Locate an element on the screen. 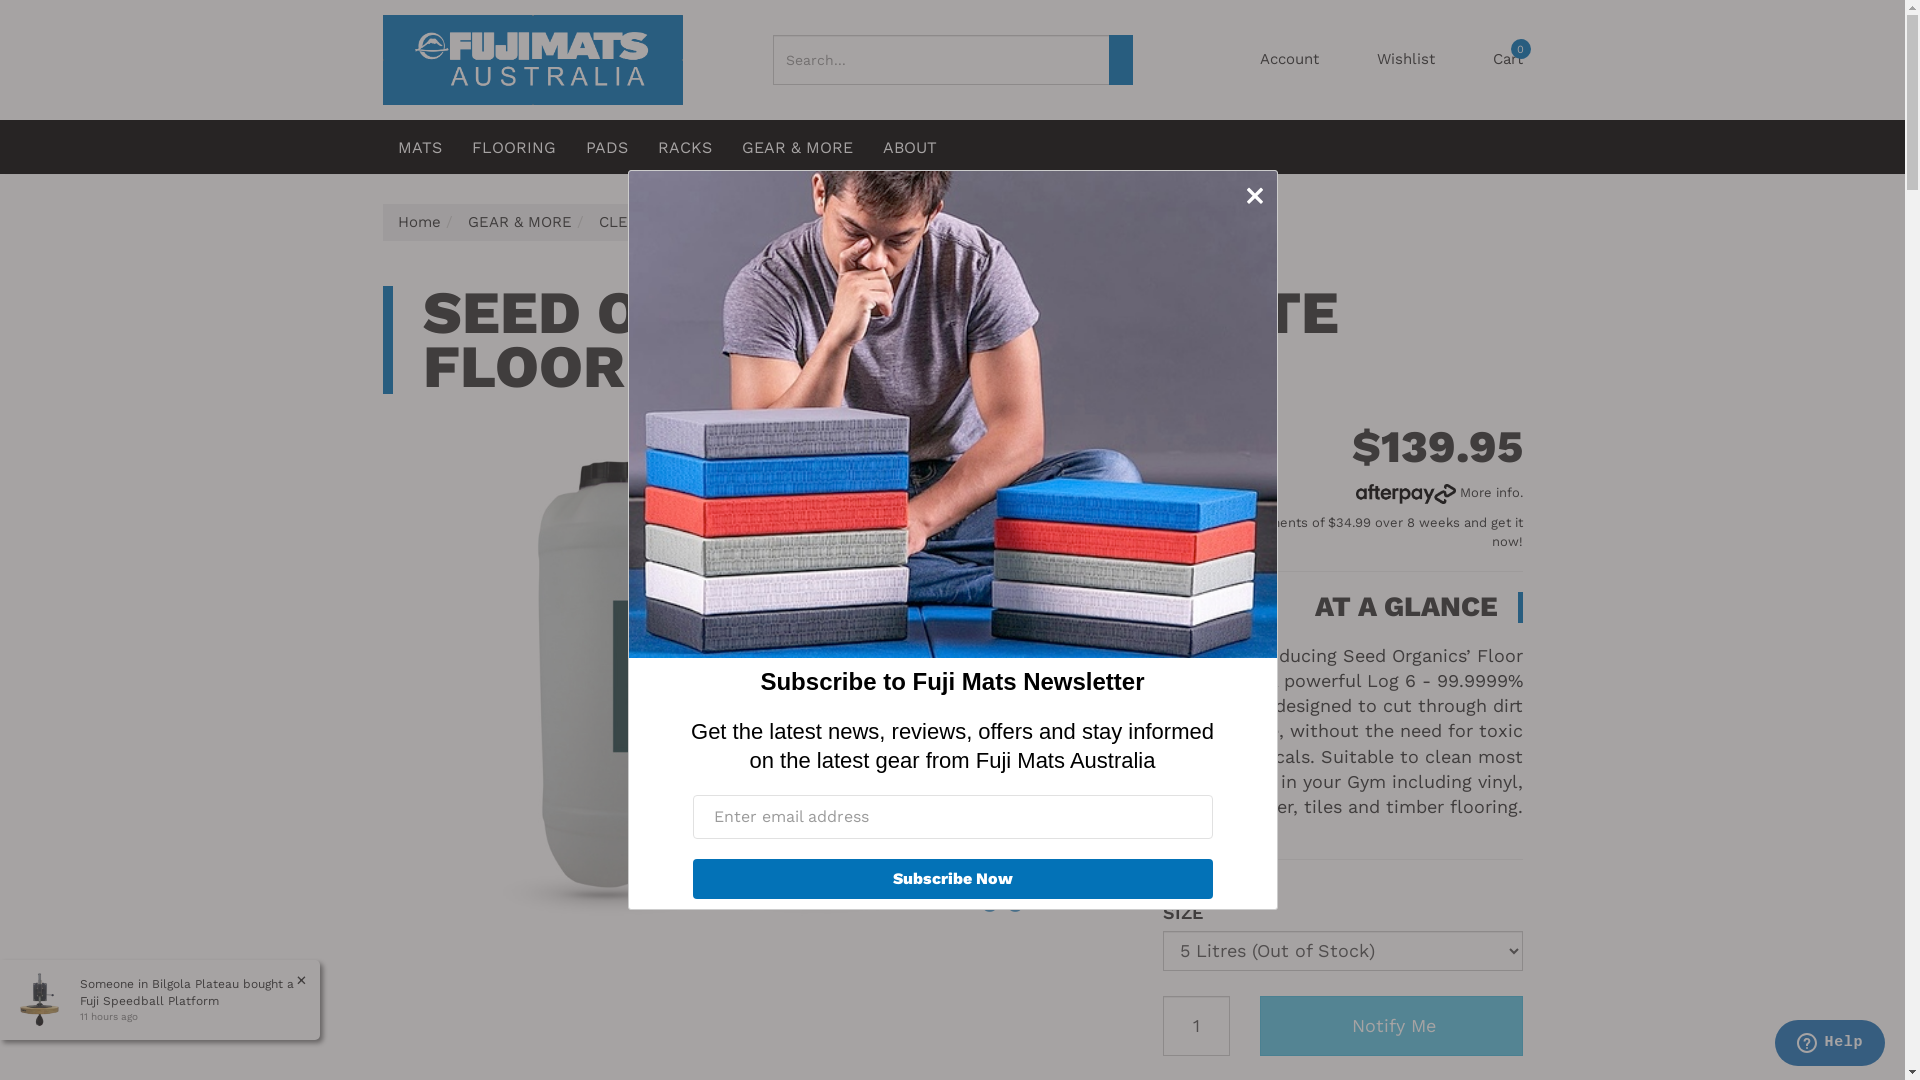 The image size is (1920, 1080). PADS is located at coordinates (606, 147).